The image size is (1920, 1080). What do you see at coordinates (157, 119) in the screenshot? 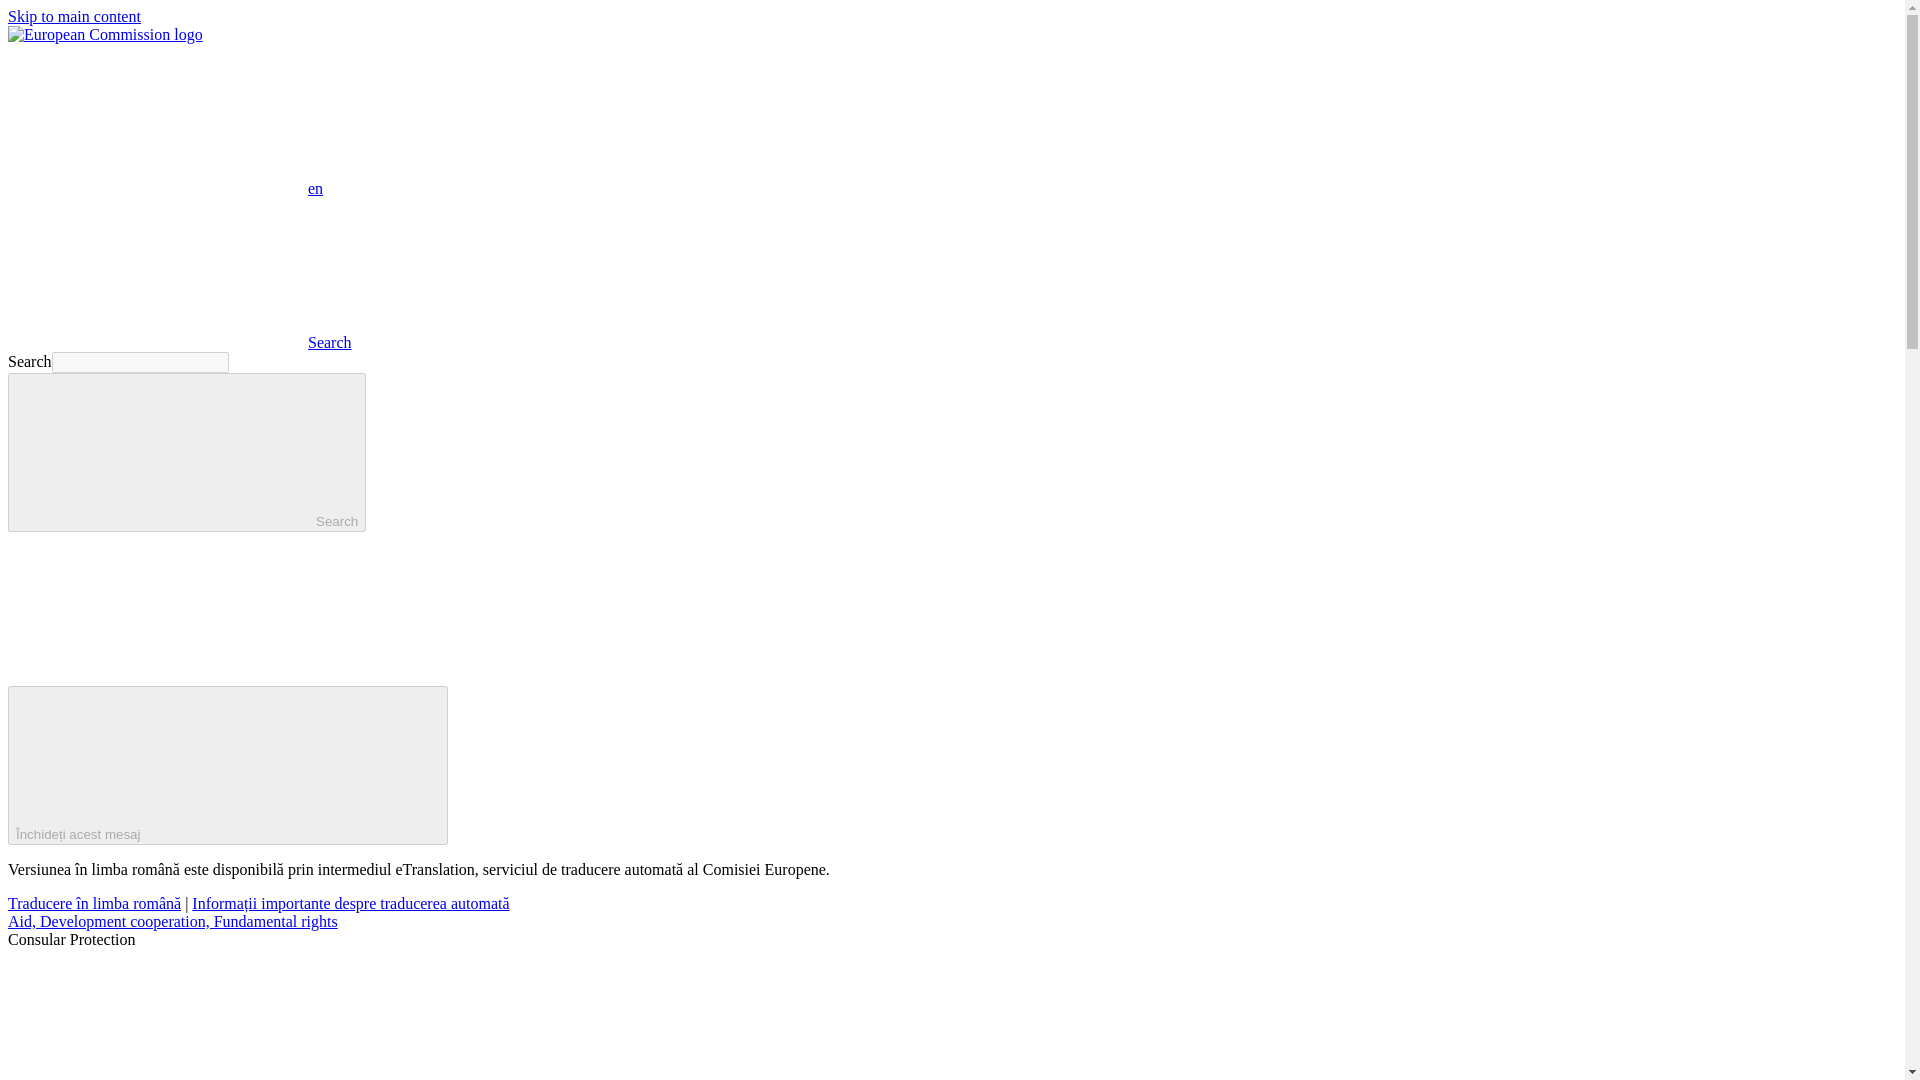
I see `en` at bounding box center [157, 119].